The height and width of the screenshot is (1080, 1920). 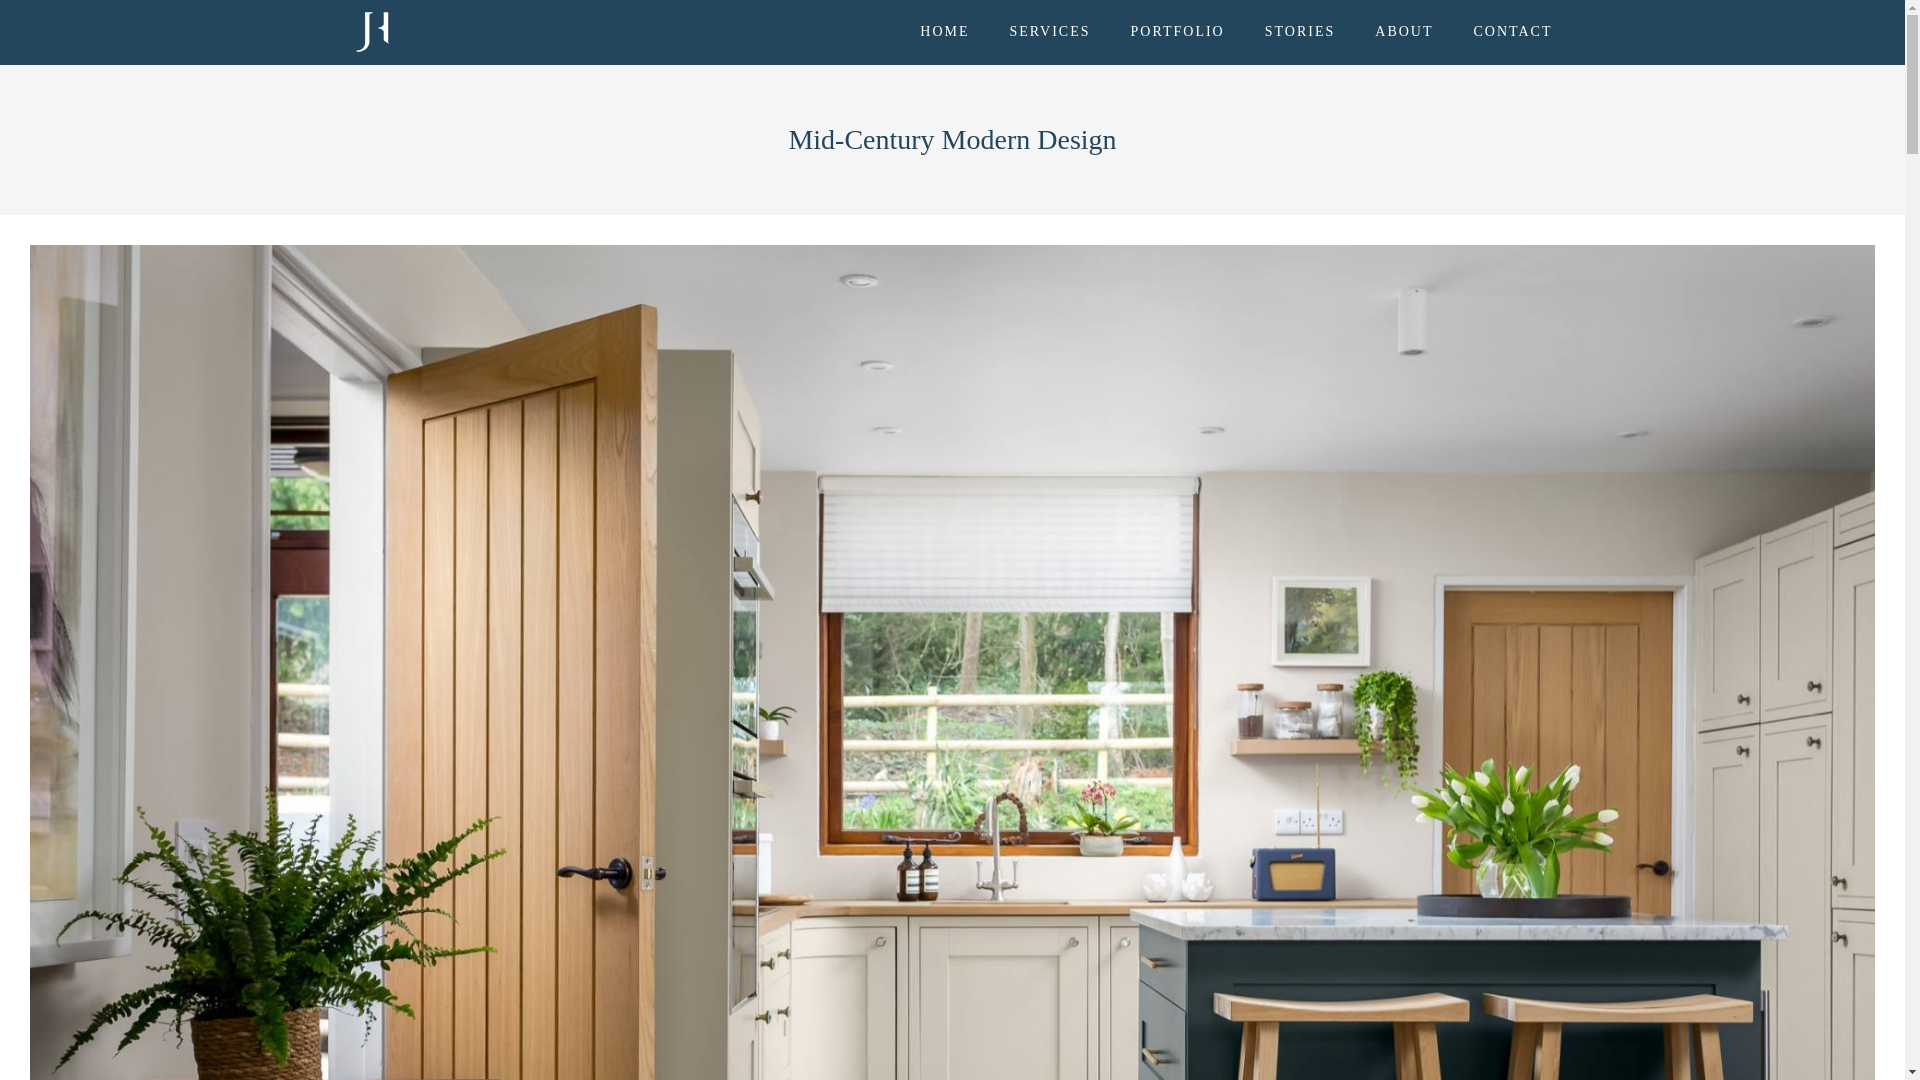 I want to click on SERVICES, so click(x=1050, y=32).